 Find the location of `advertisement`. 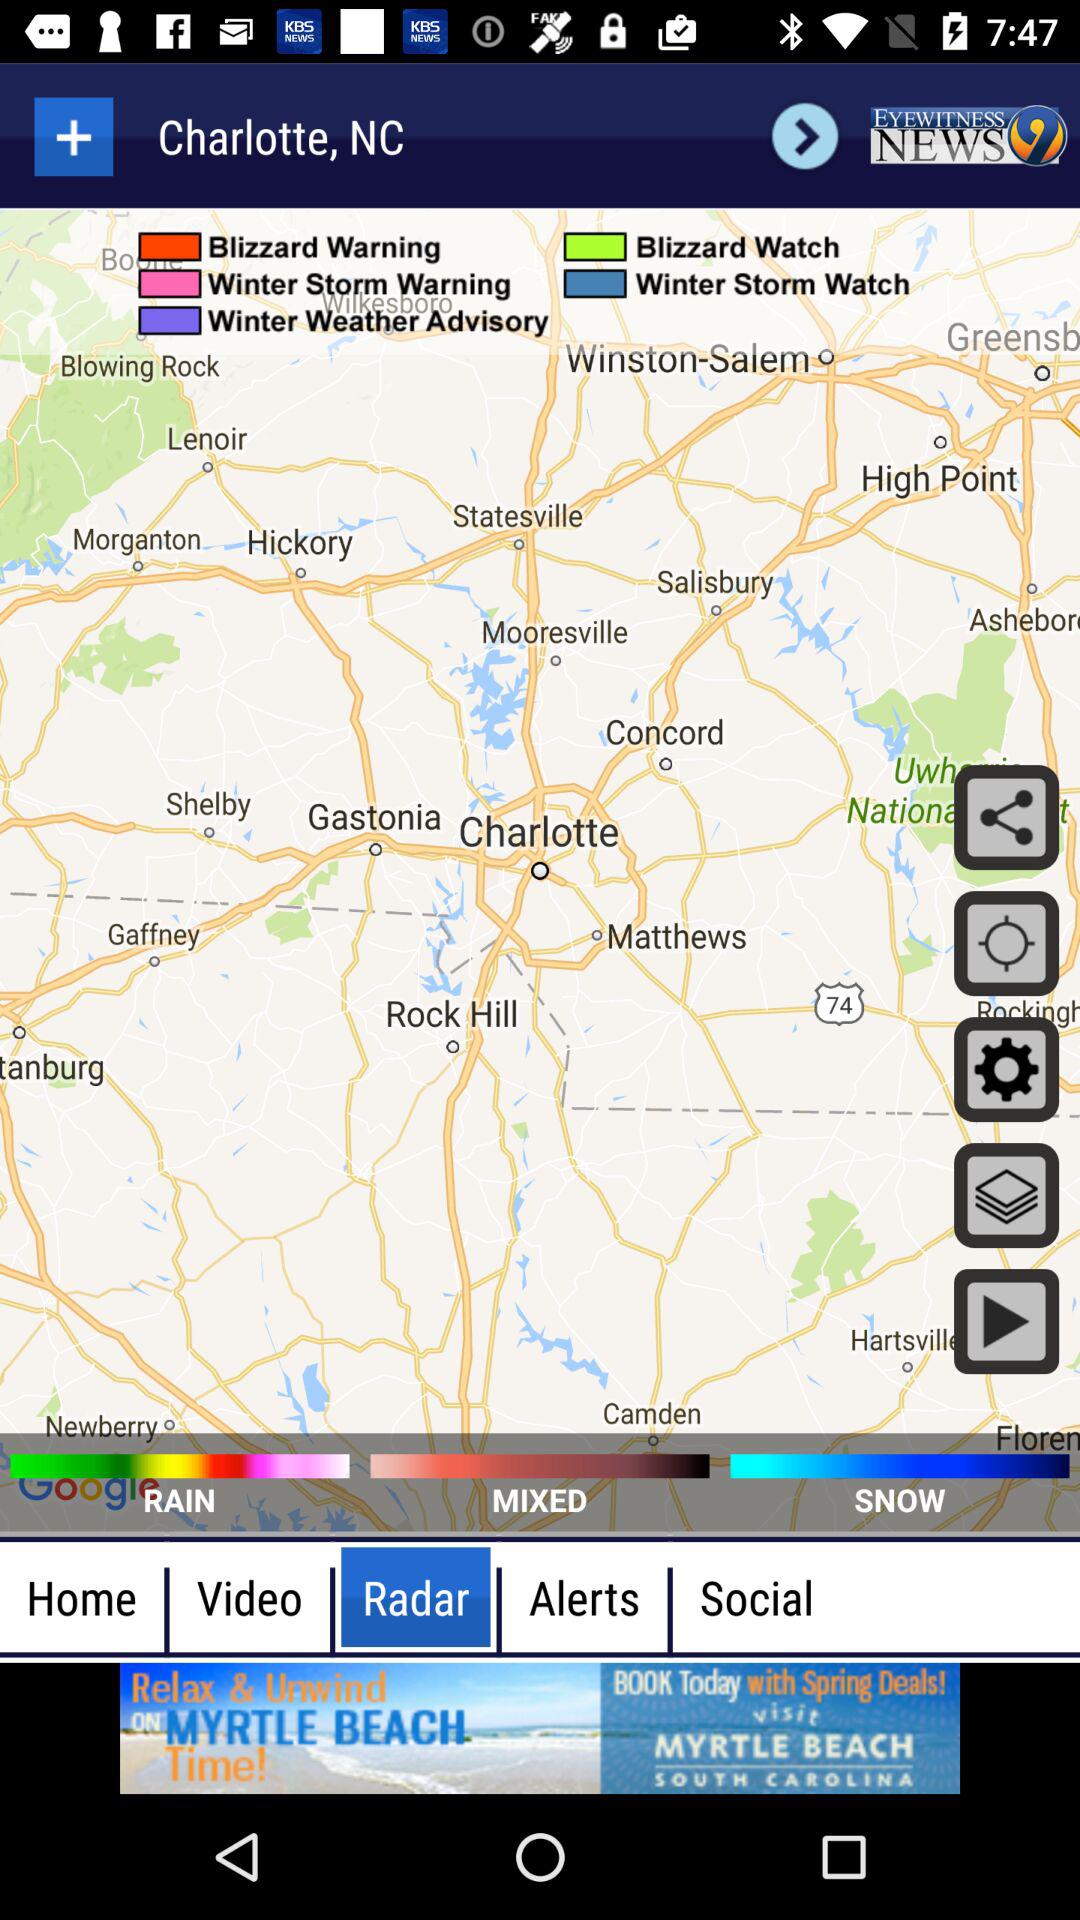

advertisement is located at coordinates (540, 1728).